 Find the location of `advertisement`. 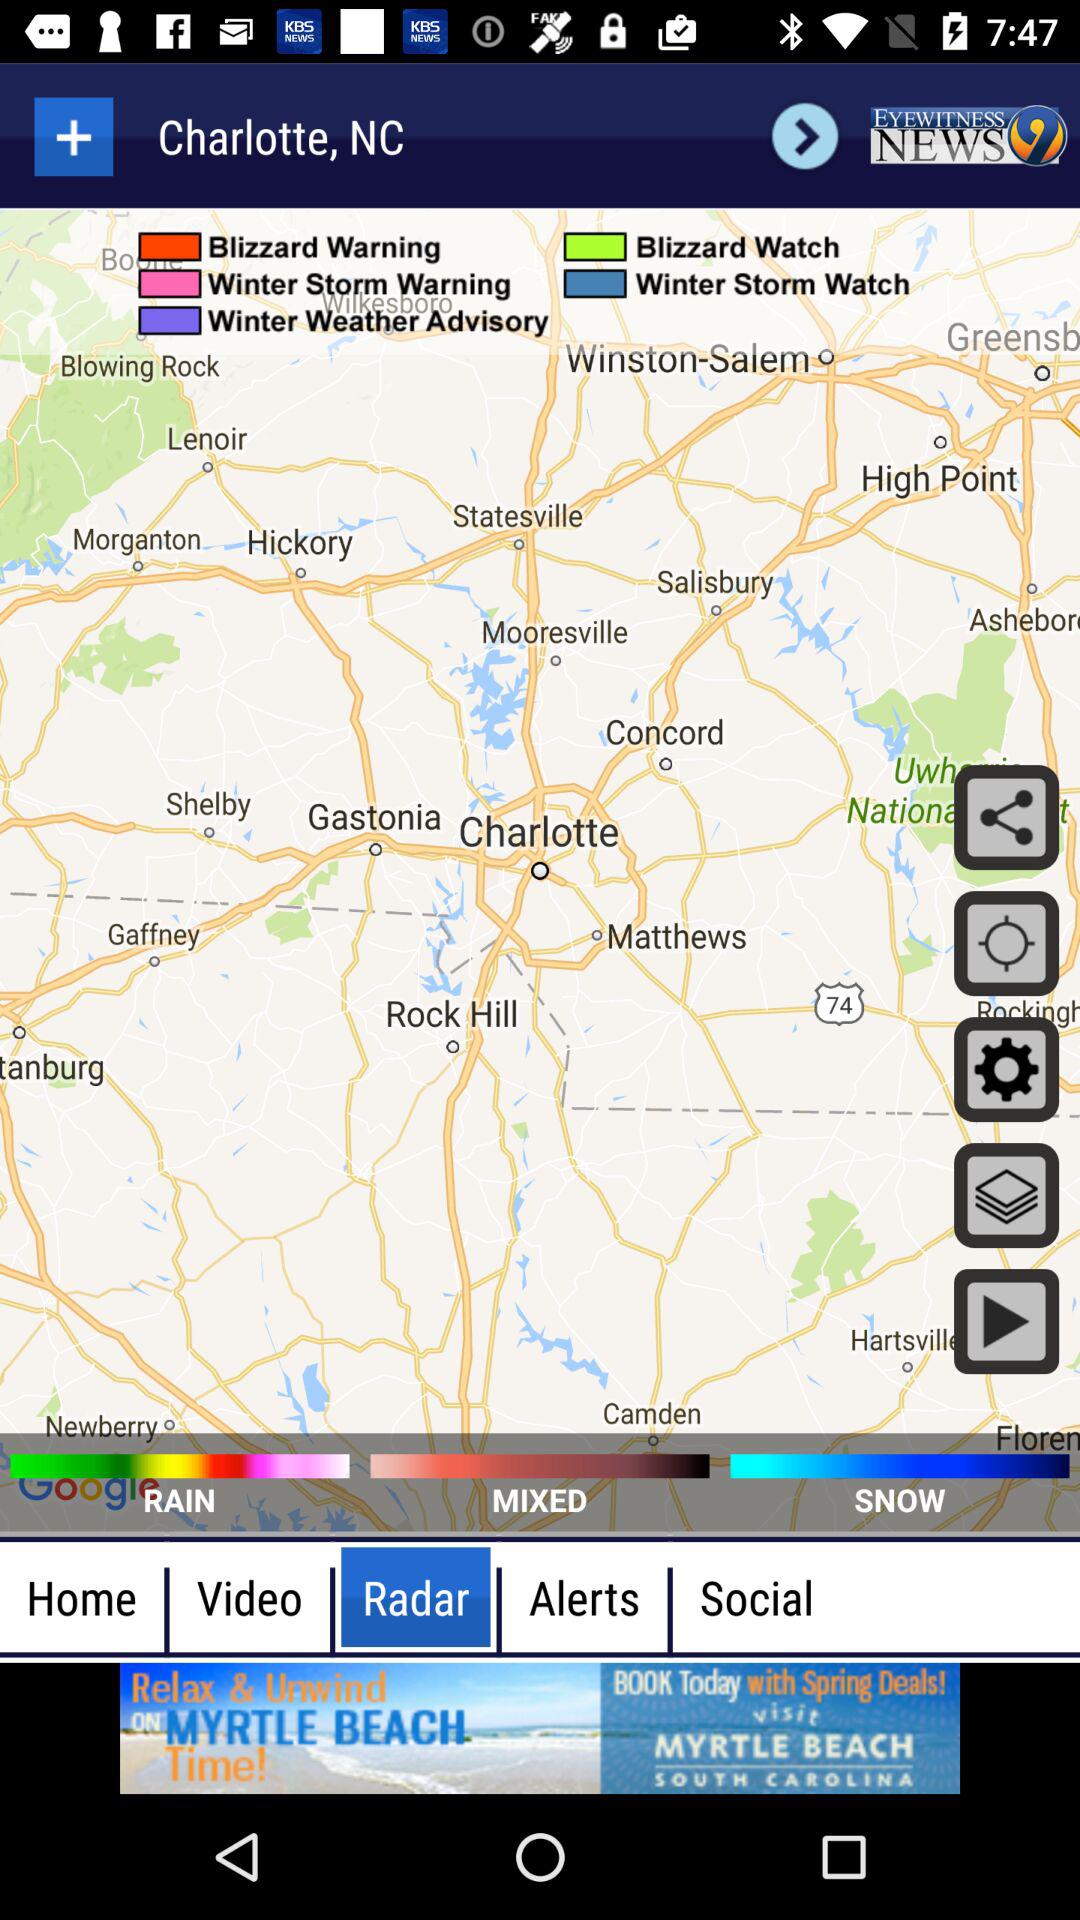

advertisement is located at coordinates (540, 1728).